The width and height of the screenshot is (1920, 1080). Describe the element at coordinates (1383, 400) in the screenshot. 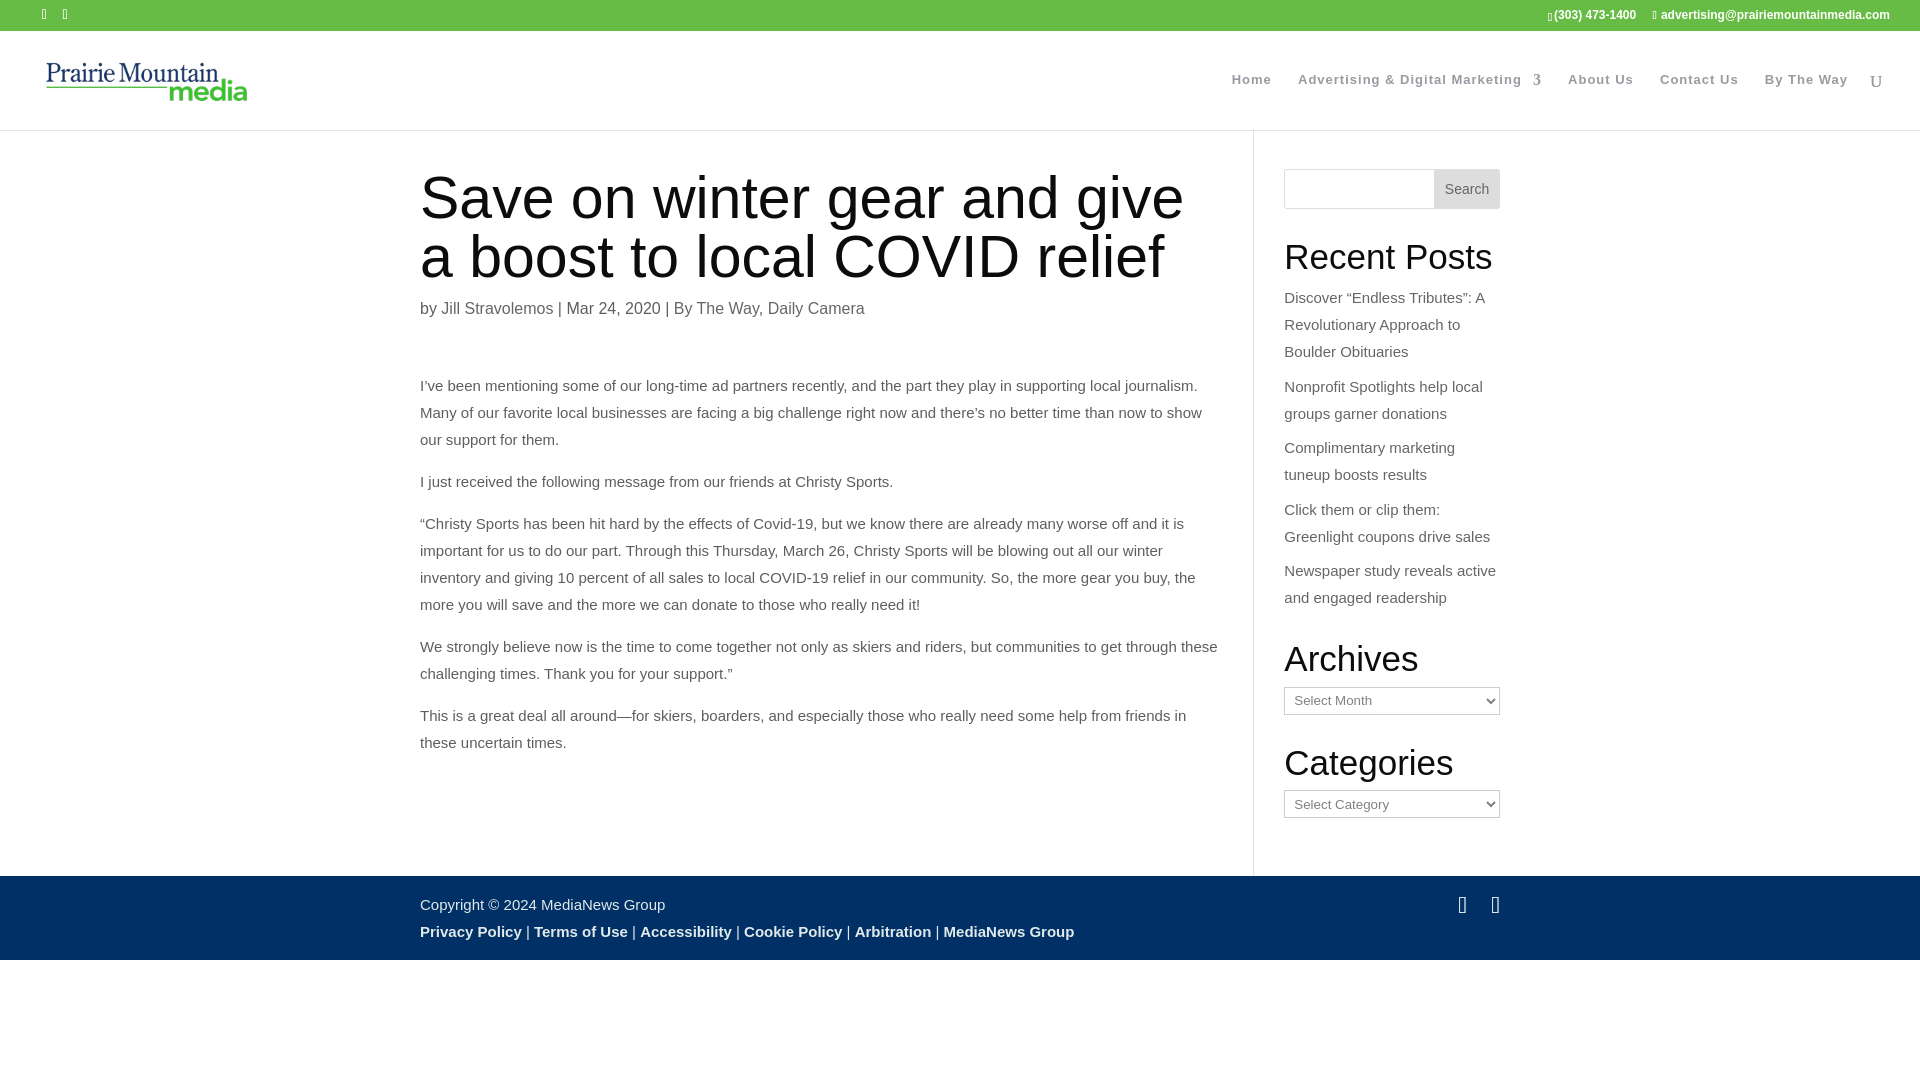

I see `Nonprofit Spotlights help local groups garner donations` at that location.